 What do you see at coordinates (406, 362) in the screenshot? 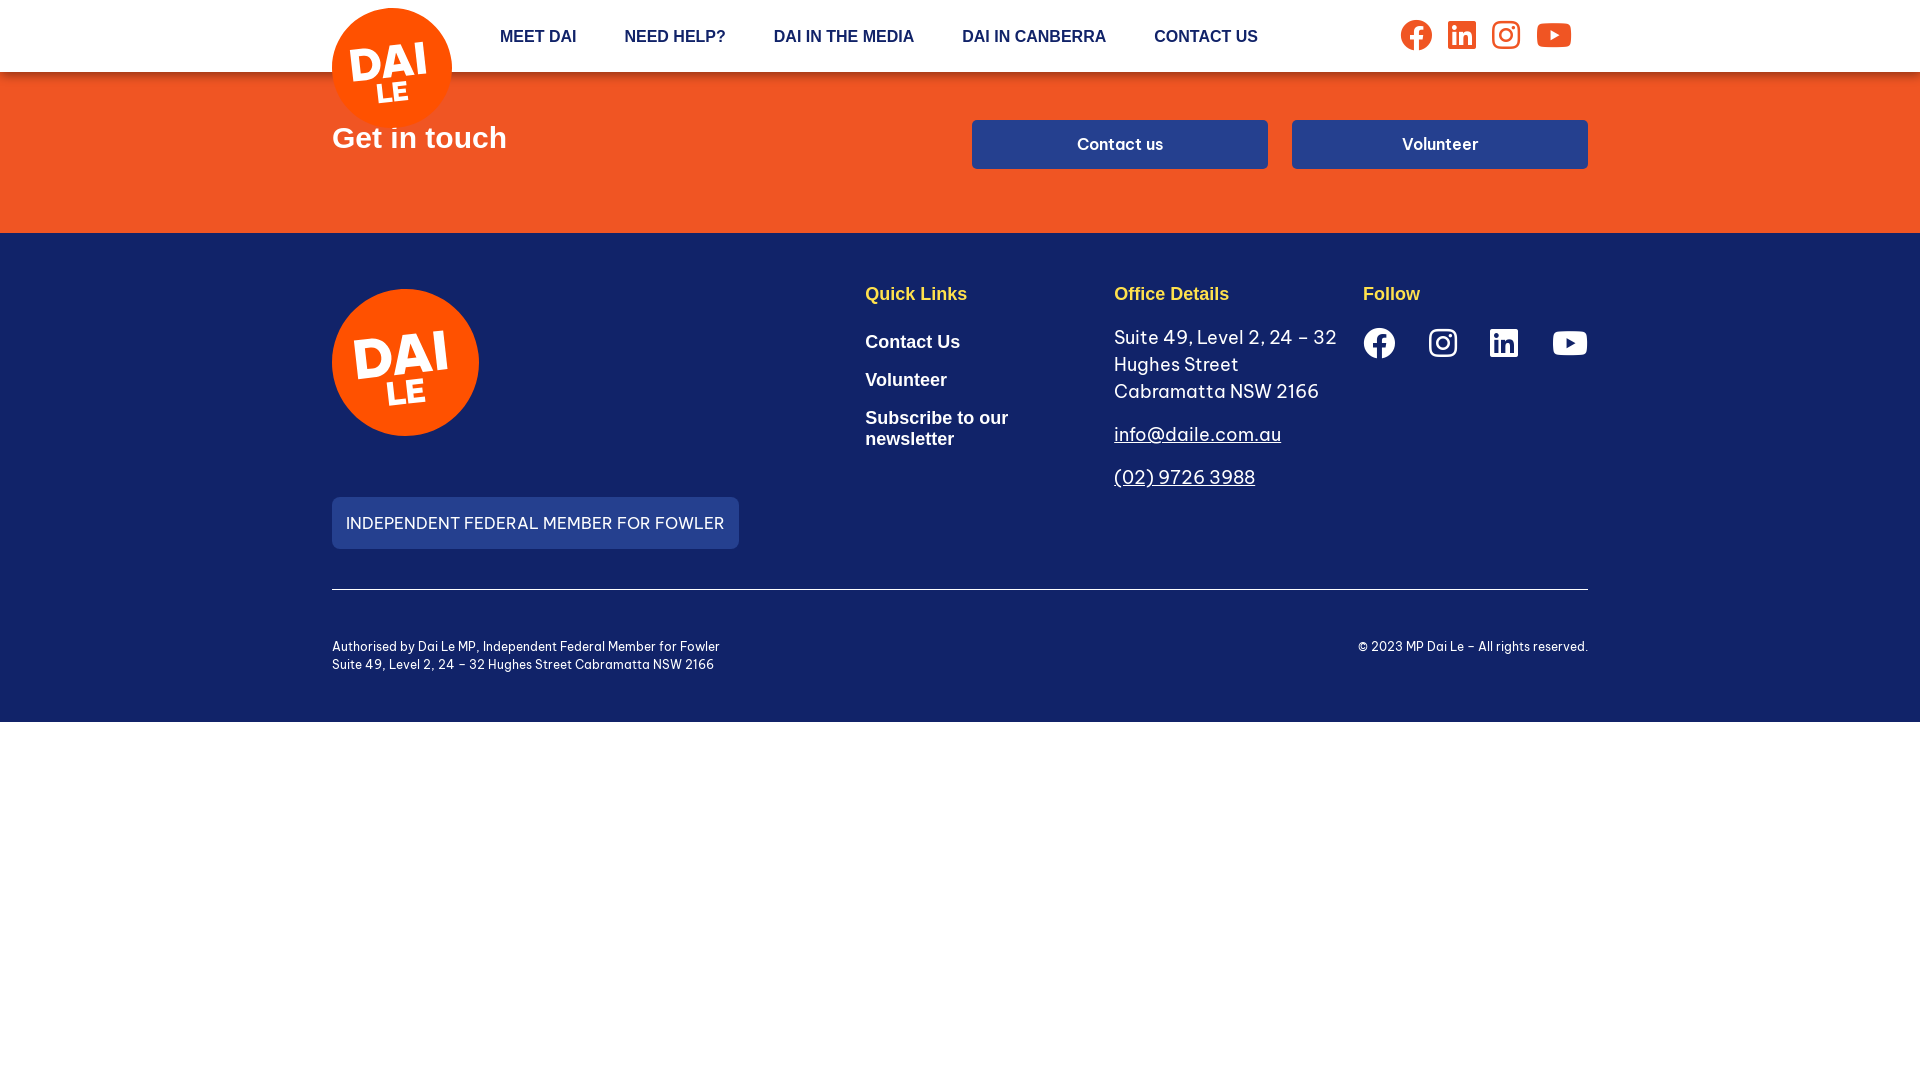
I see `Dai Le` at bounding box center [406, 362].